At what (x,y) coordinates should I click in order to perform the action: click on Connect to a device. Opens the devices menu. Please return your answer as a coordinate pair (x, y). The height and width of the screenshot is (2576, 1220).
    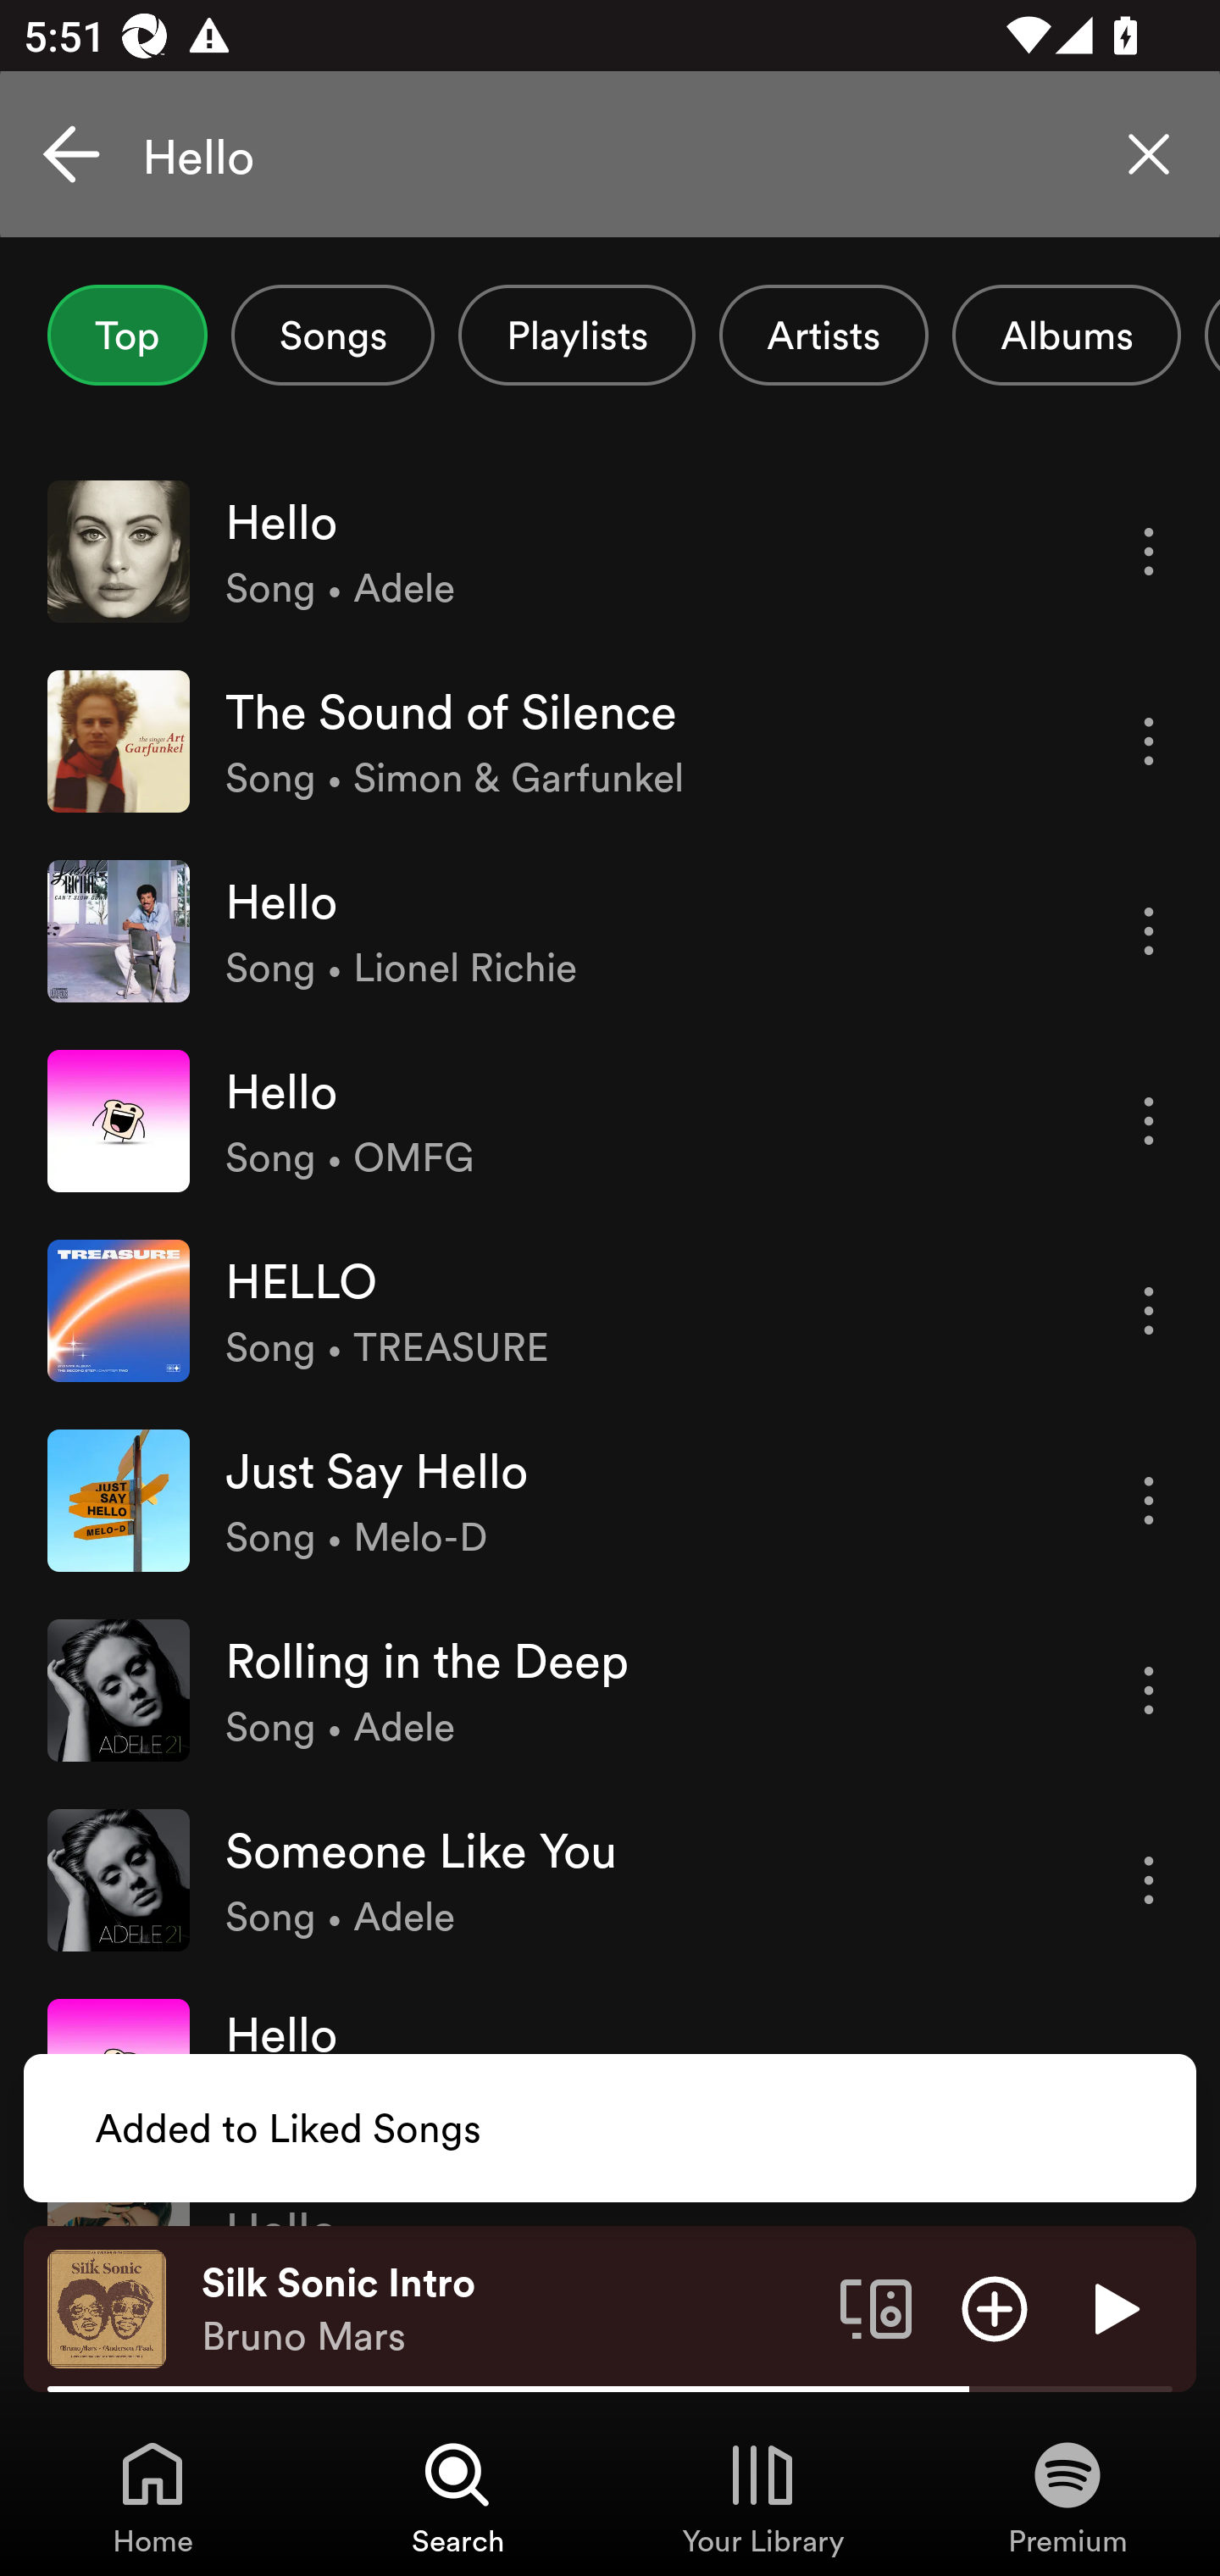
    Looking at the image, I should click on (876, 2307).